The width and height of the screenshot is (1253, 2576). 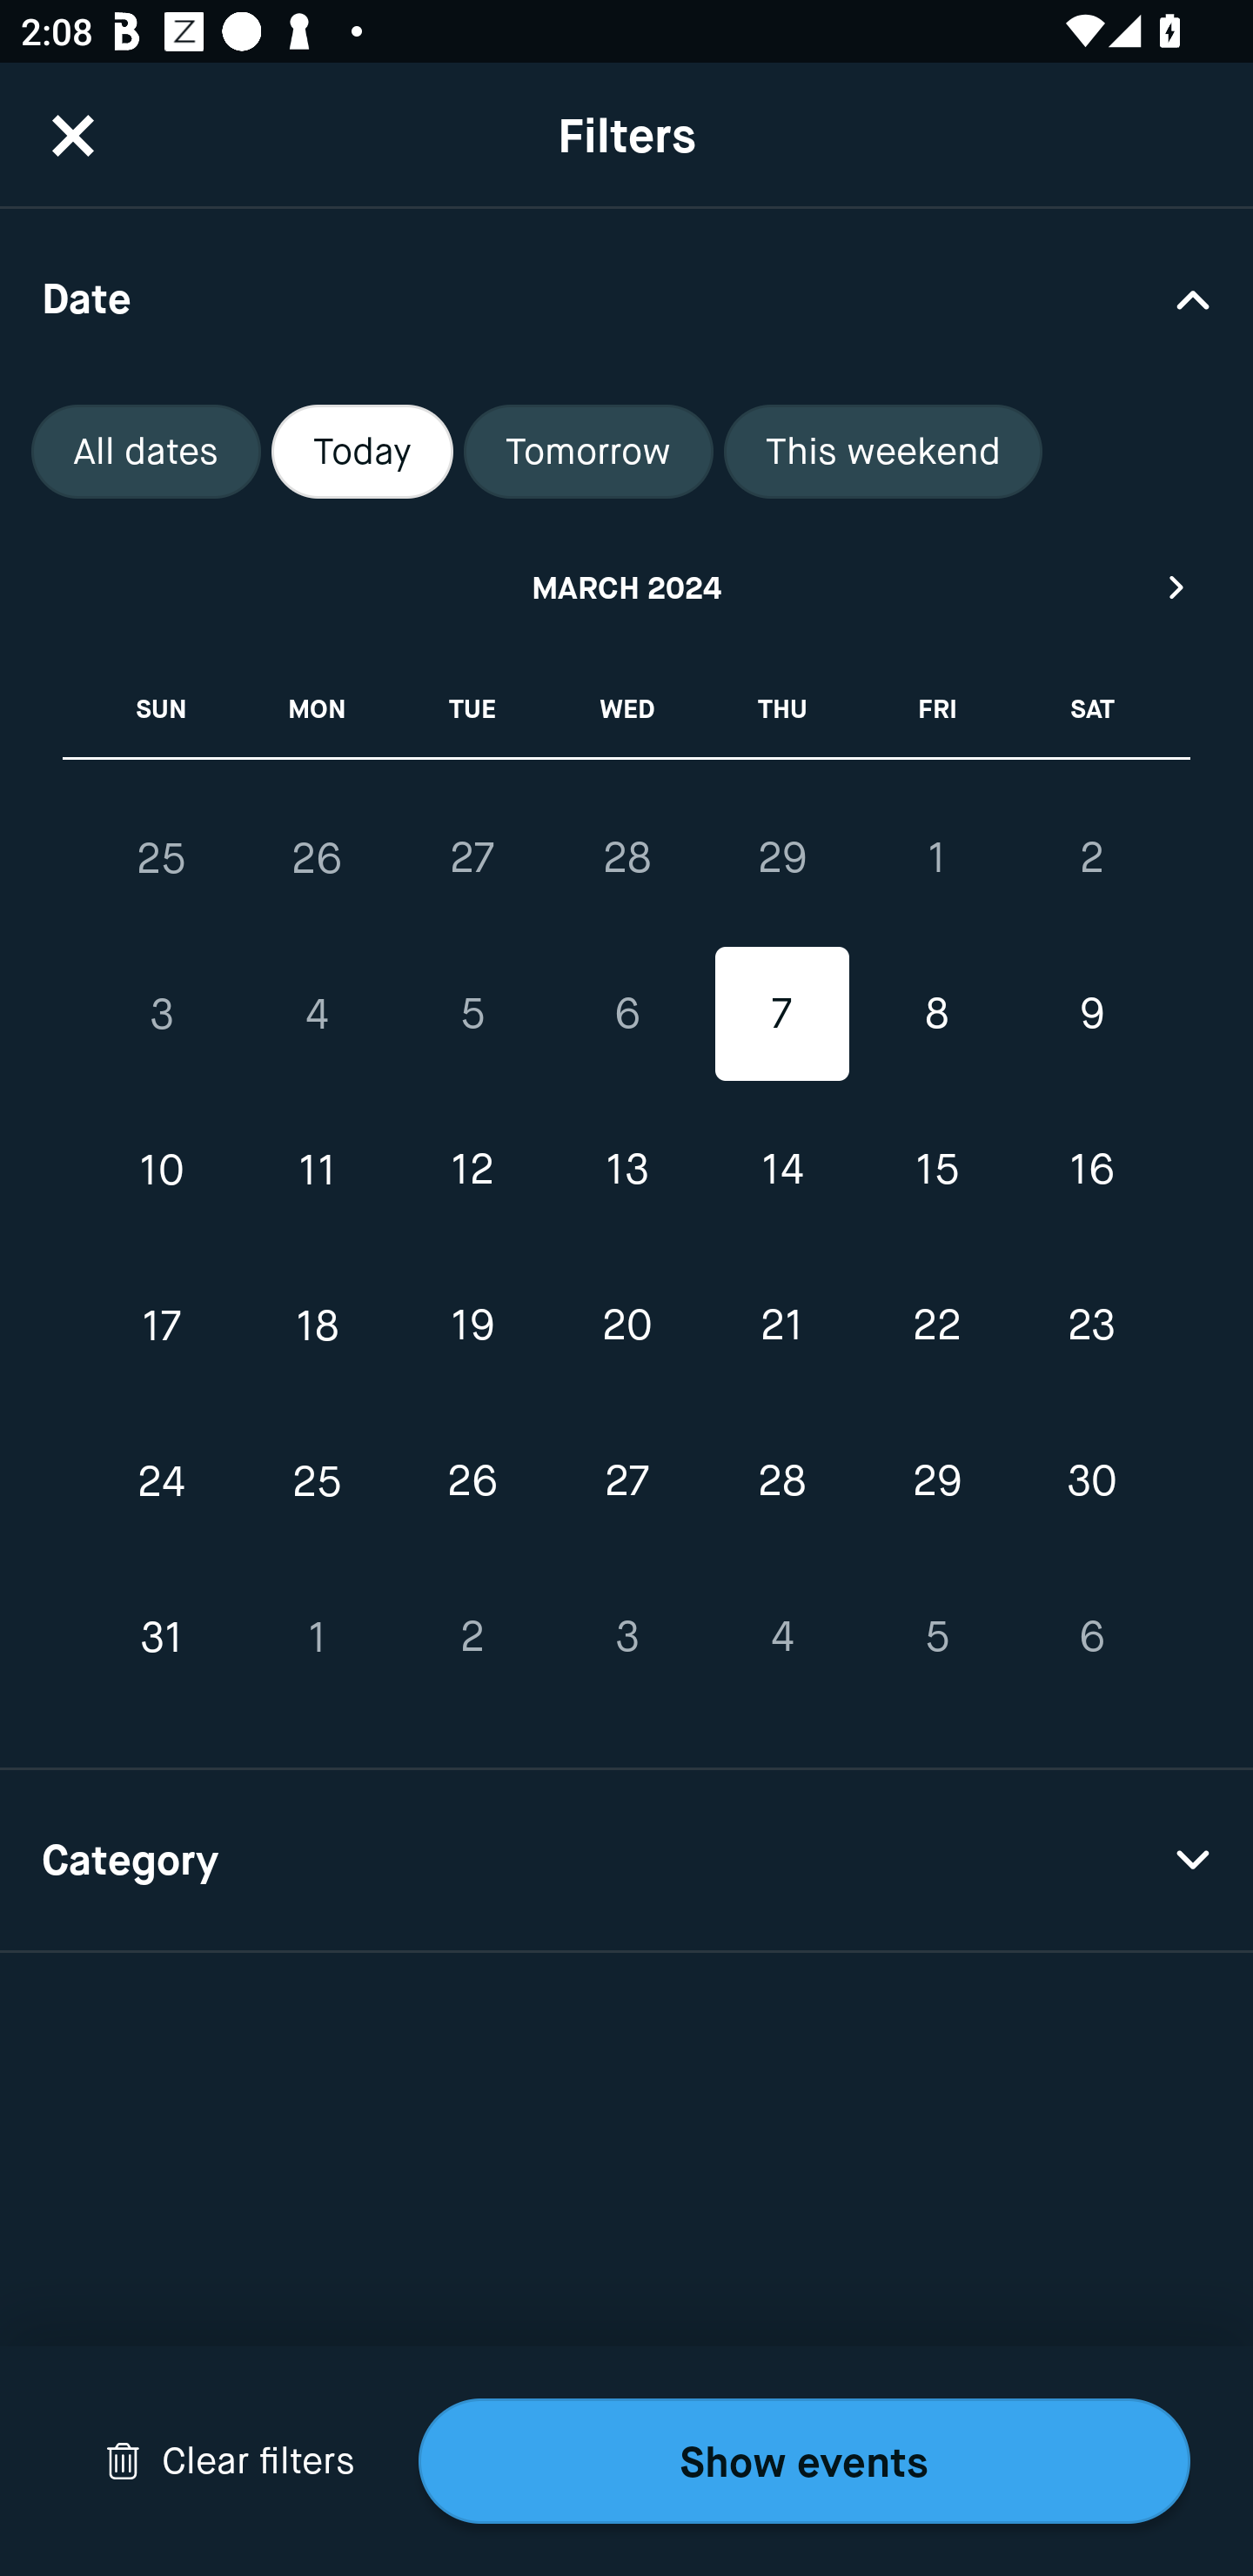 What do you see at coordinates (472, 1015) in the screenshot?
I see `5` at bounding box center [472, 1015].